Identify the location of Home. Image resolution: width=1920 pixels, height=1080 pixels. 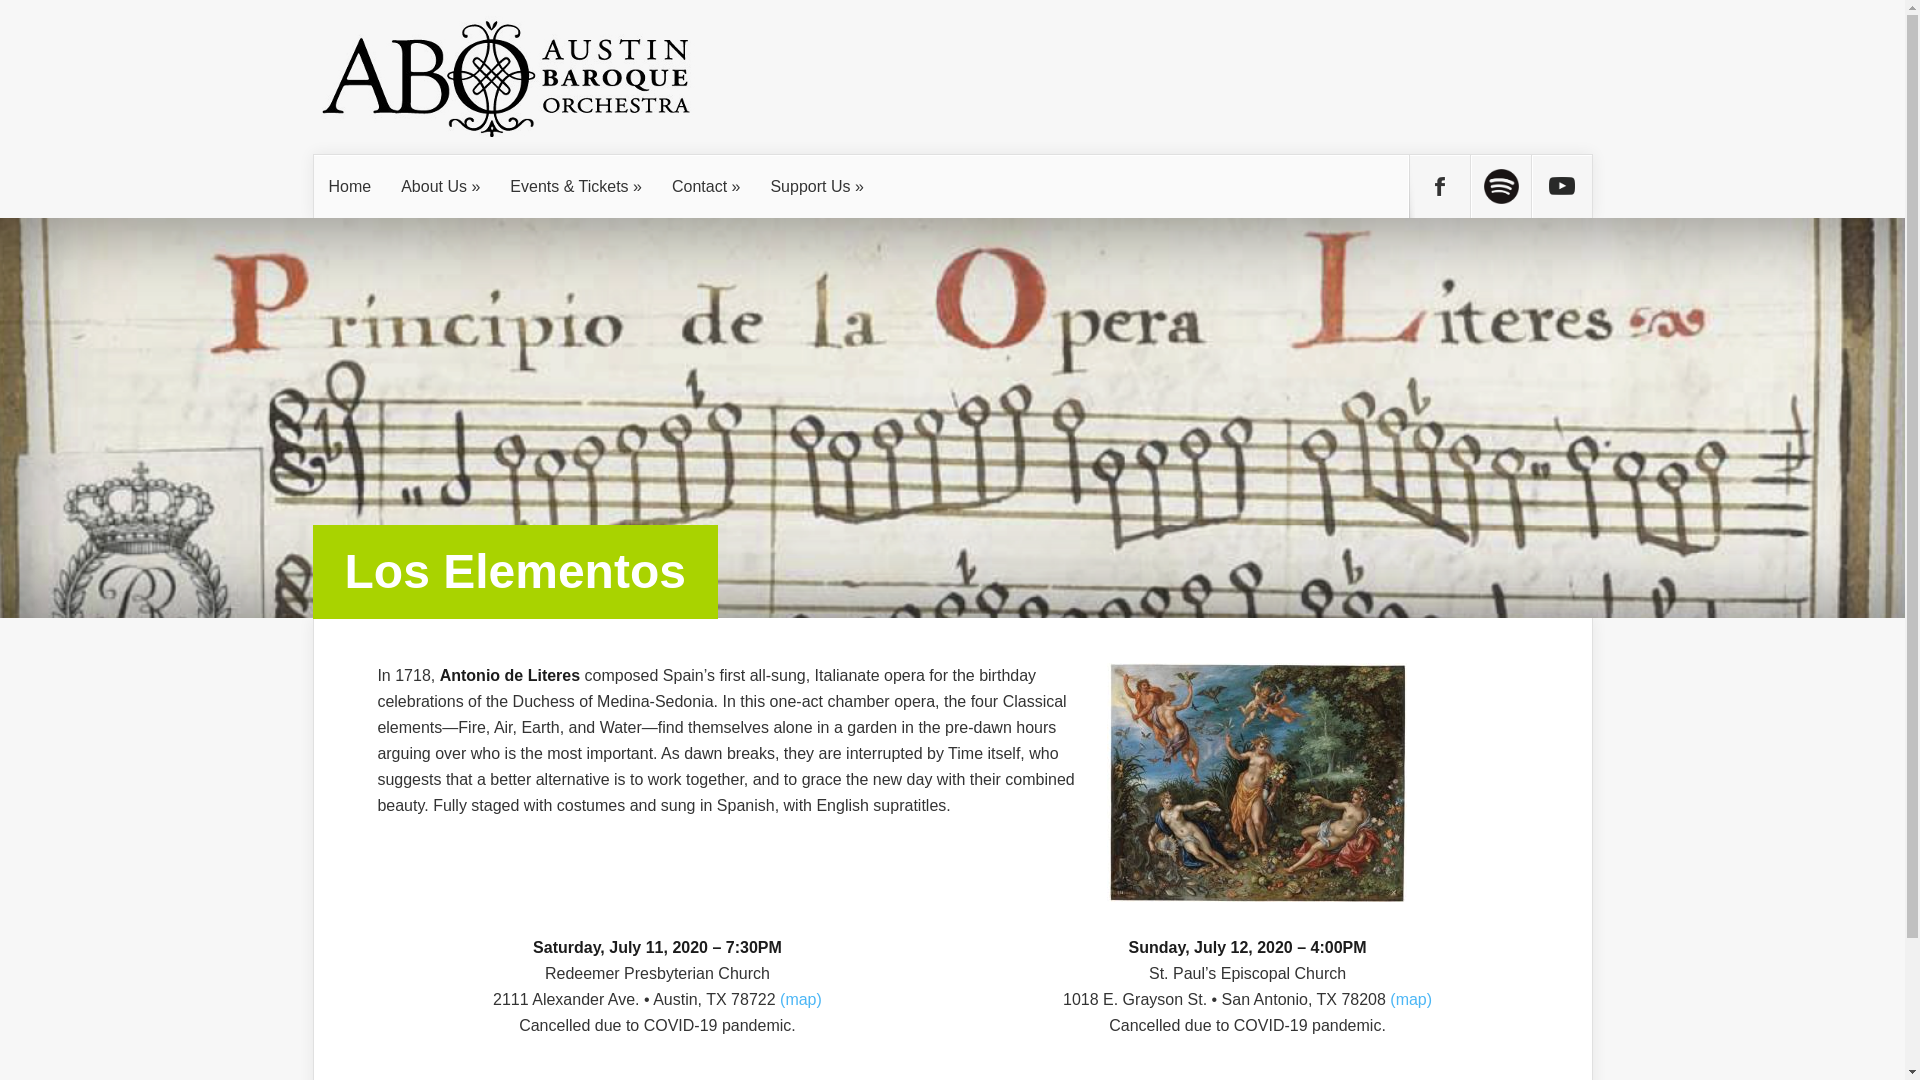
(350, 187).